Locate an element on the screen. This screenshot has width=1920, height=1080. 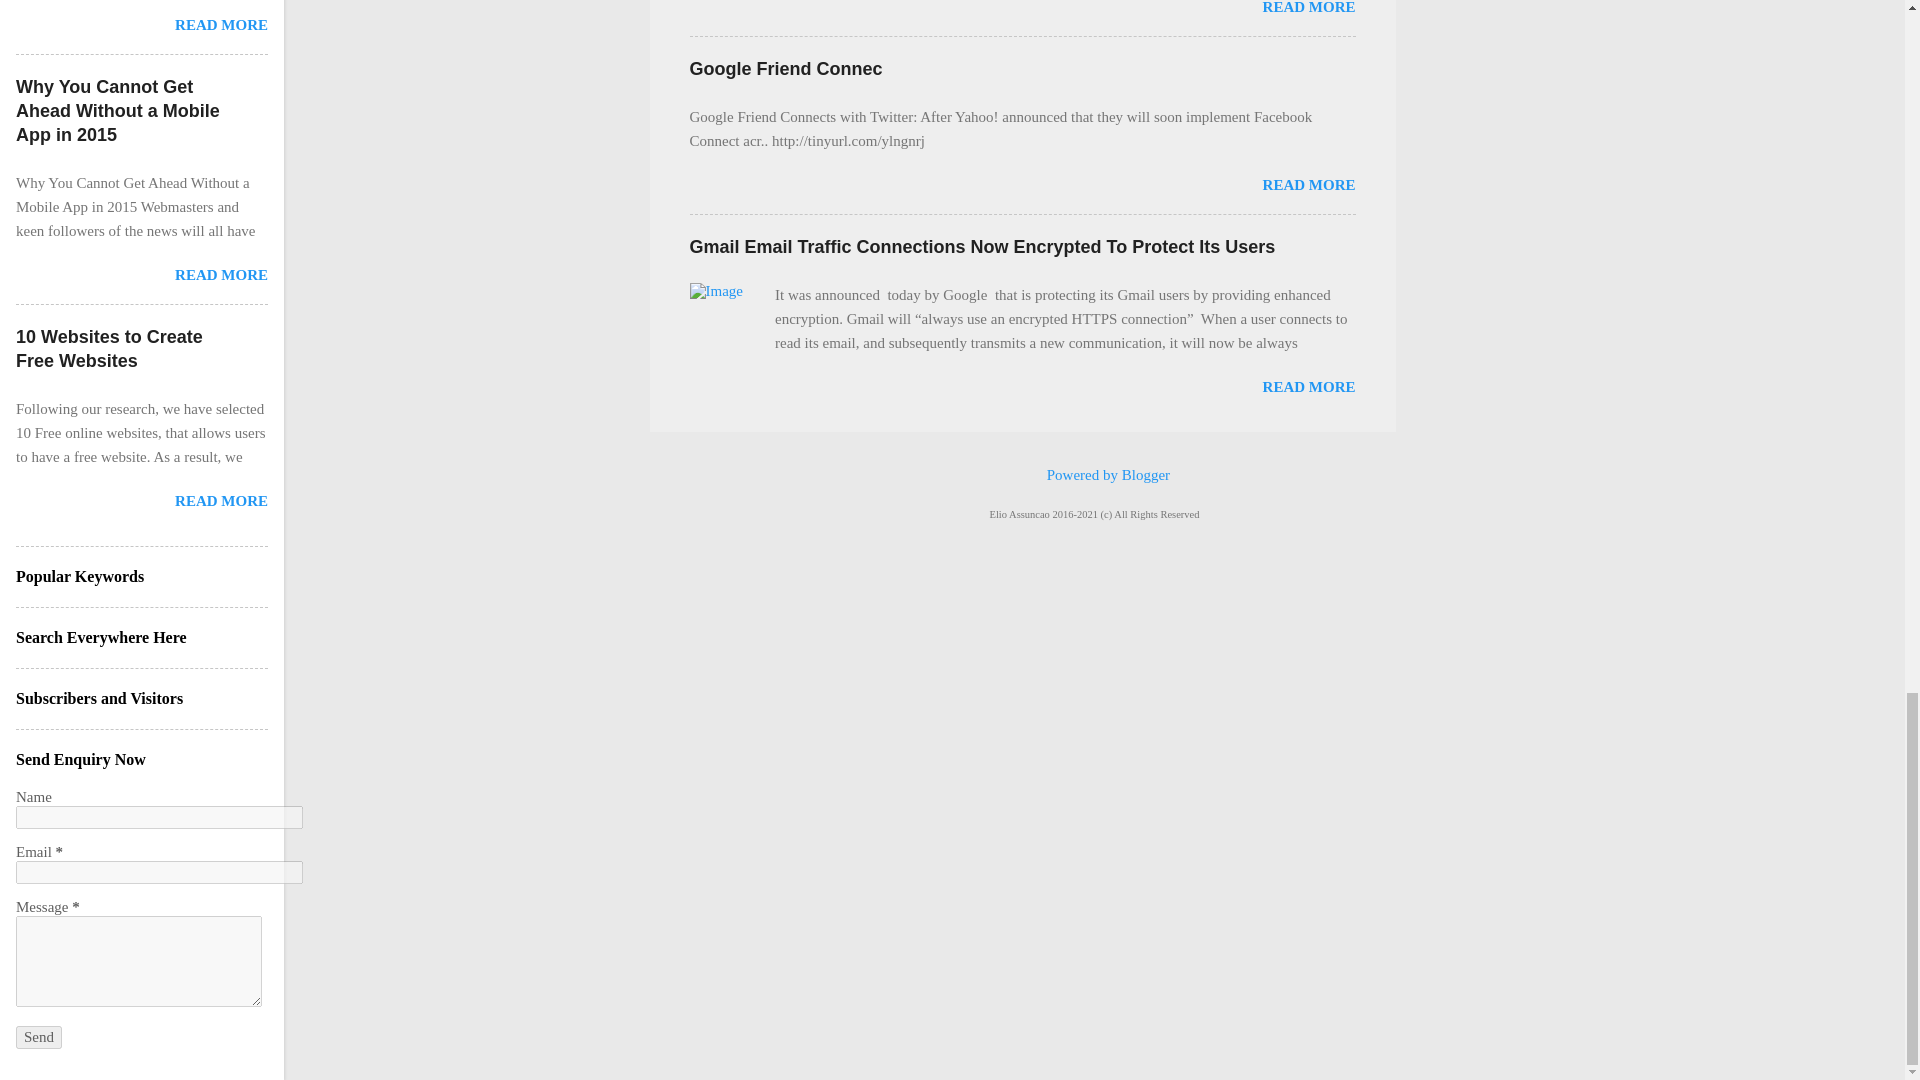
Powered by Blogger is located at coordinates (1094, 474).